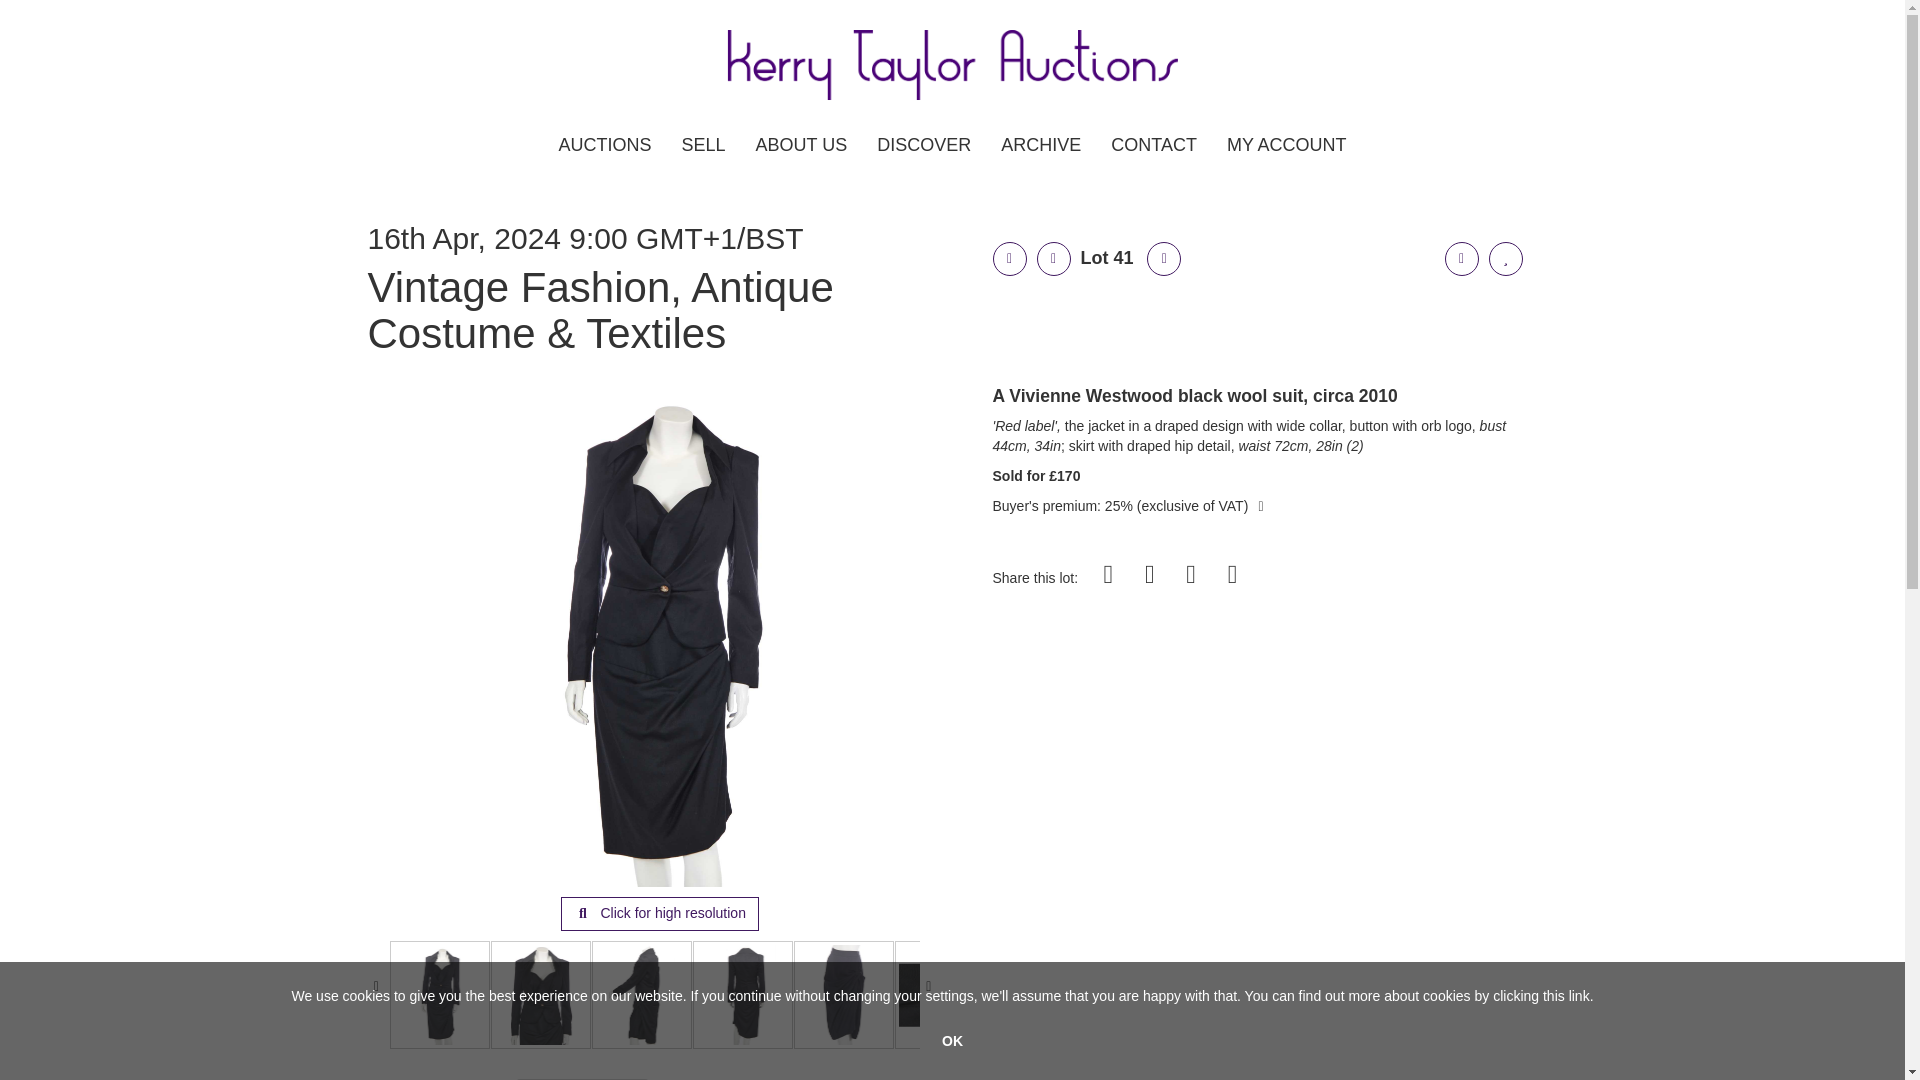 The width and height of the screenshot is (1920, 1080). What do you see at coordinates (1041, 152) in the screenshot?
I see `ARCHIVE` at bounding box center [1041, 152].